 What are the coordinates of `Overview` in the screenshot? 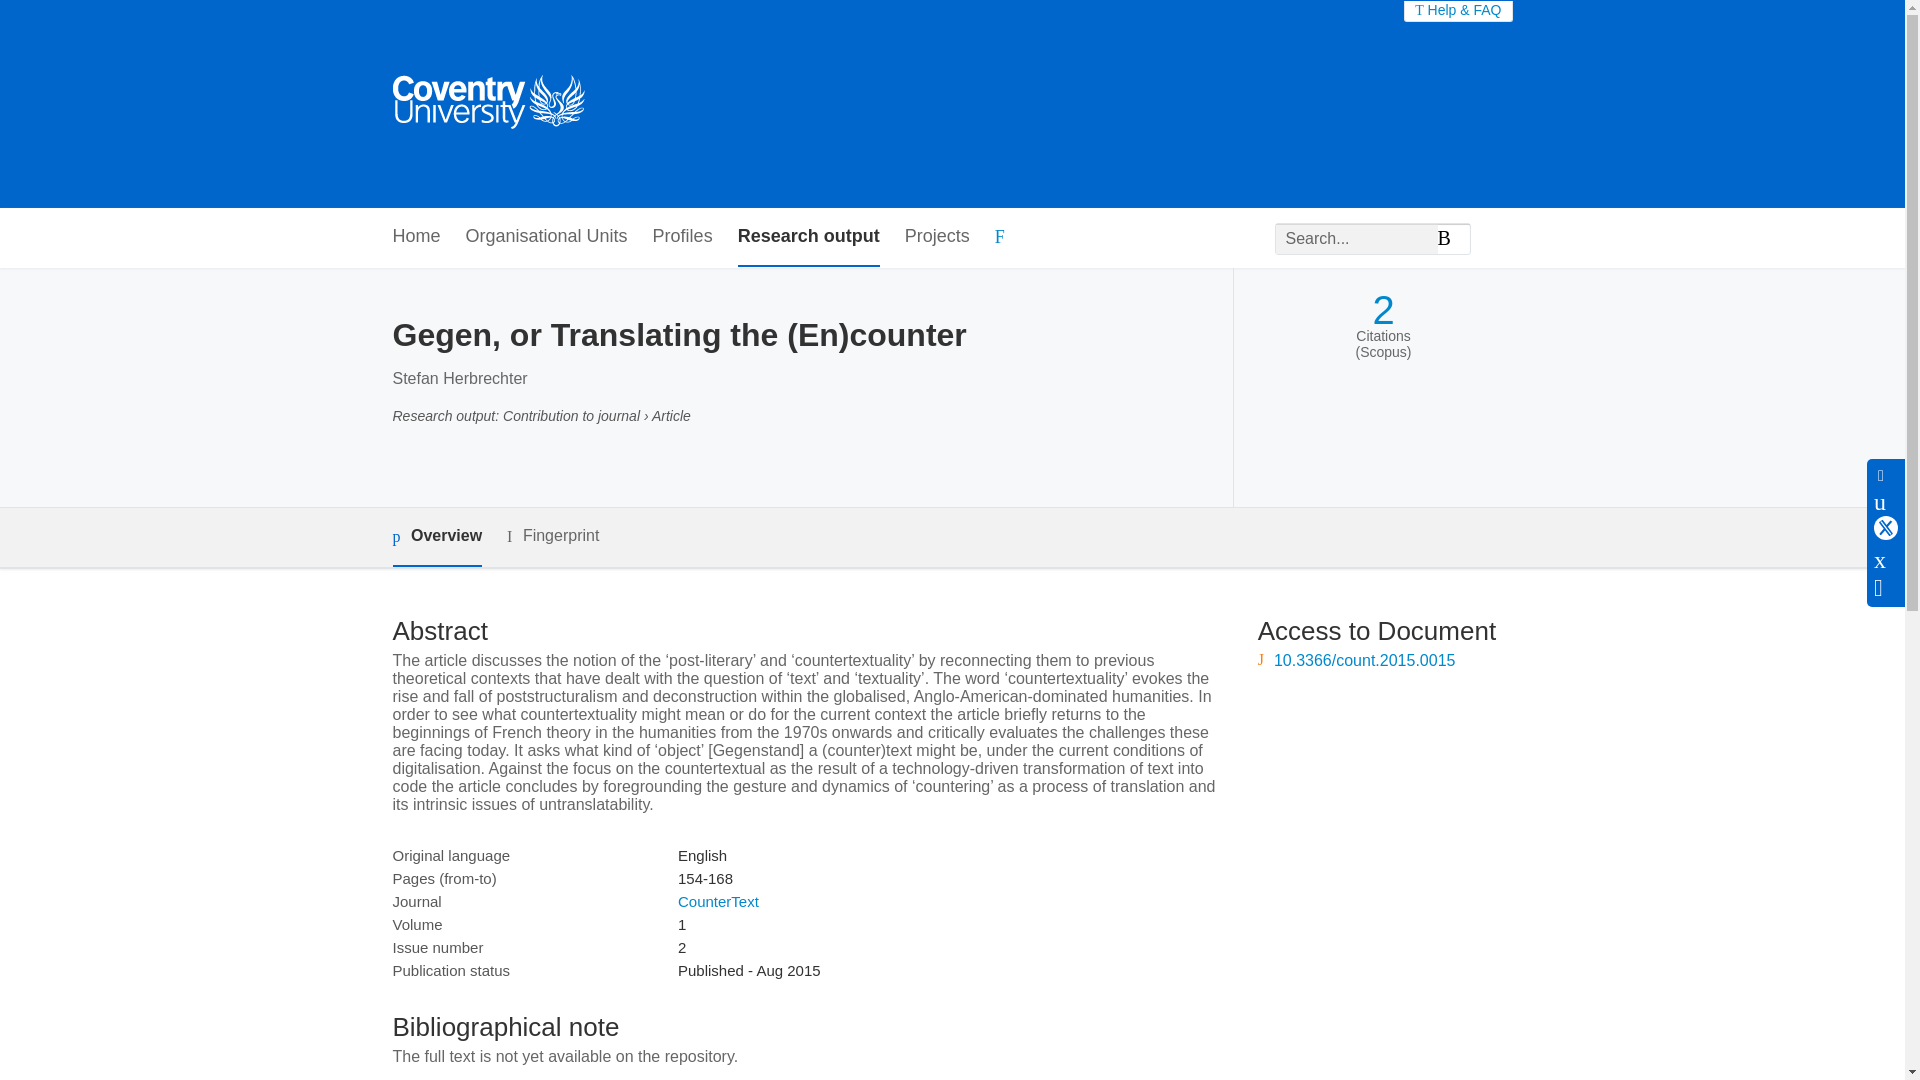 It's located at (436, 537).